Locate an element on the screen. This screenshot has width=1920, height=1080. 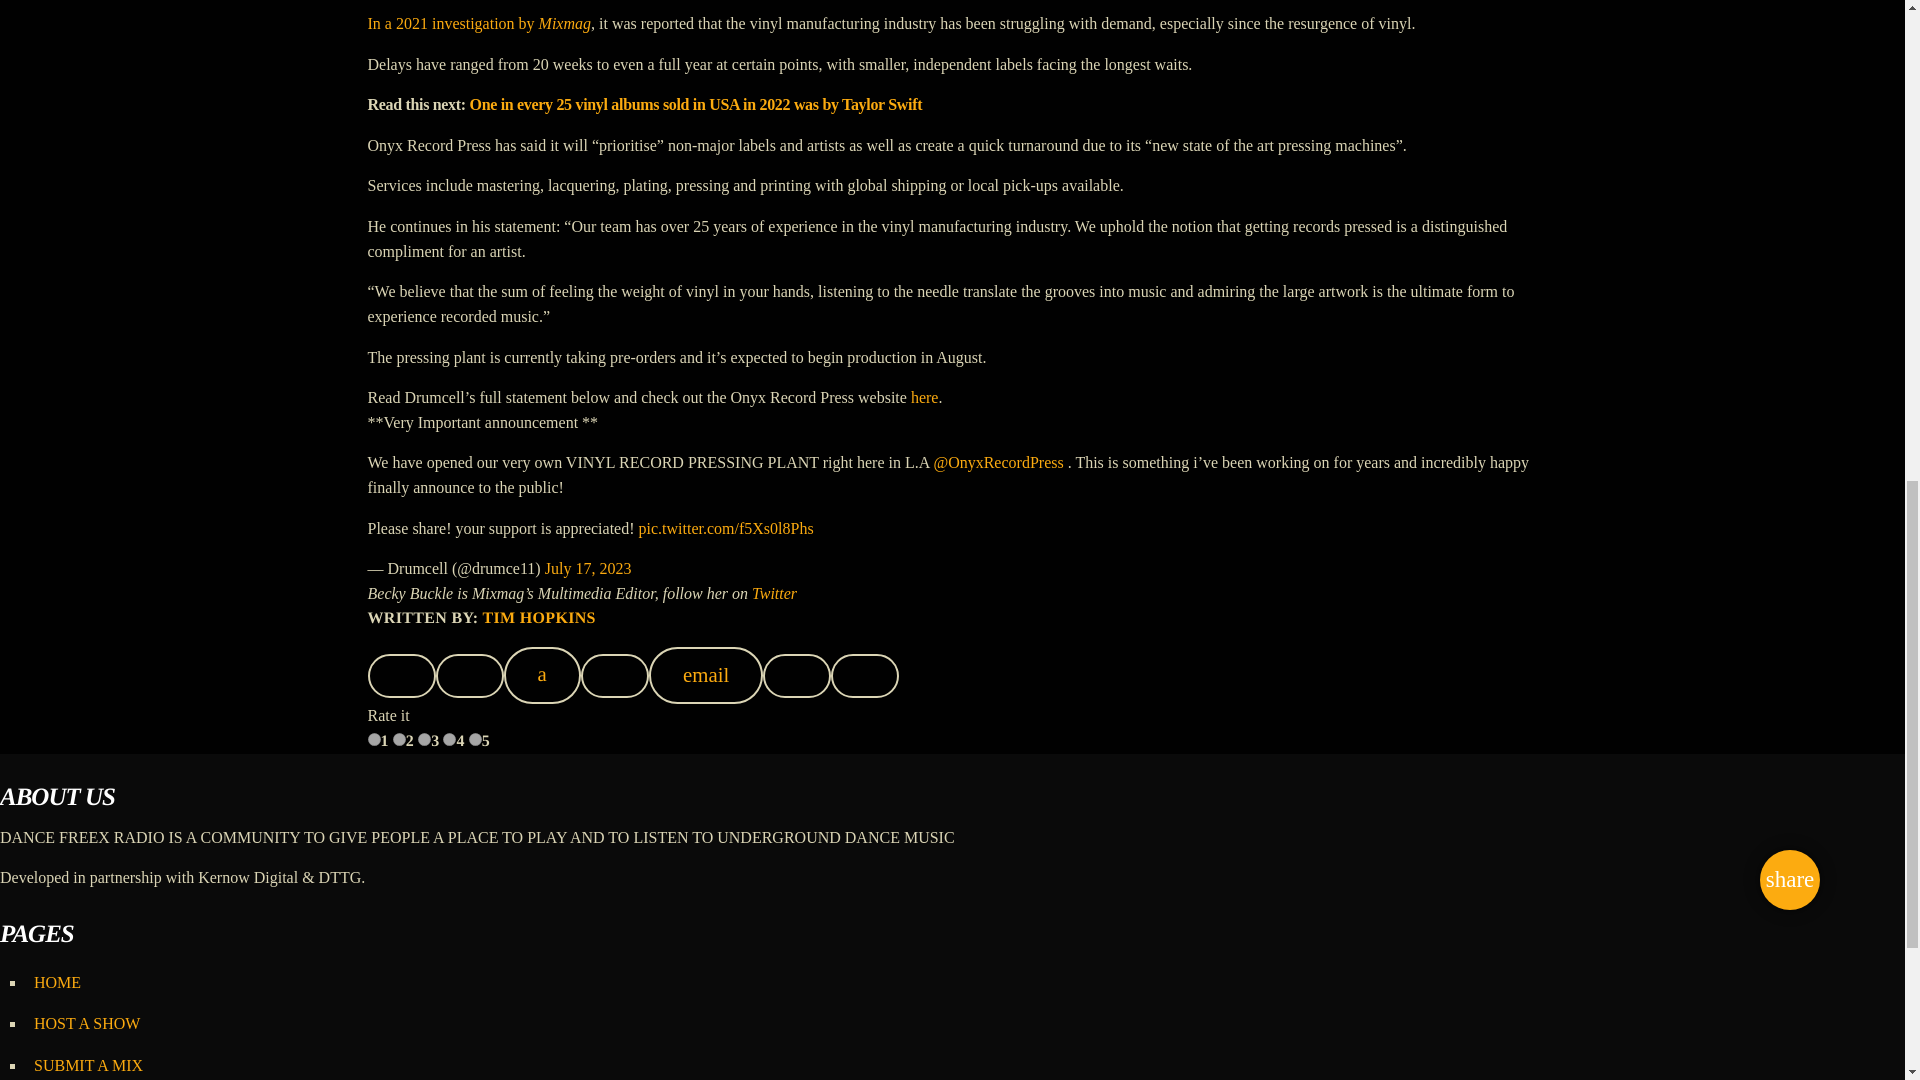
2 is located at coordinates (399, 740).